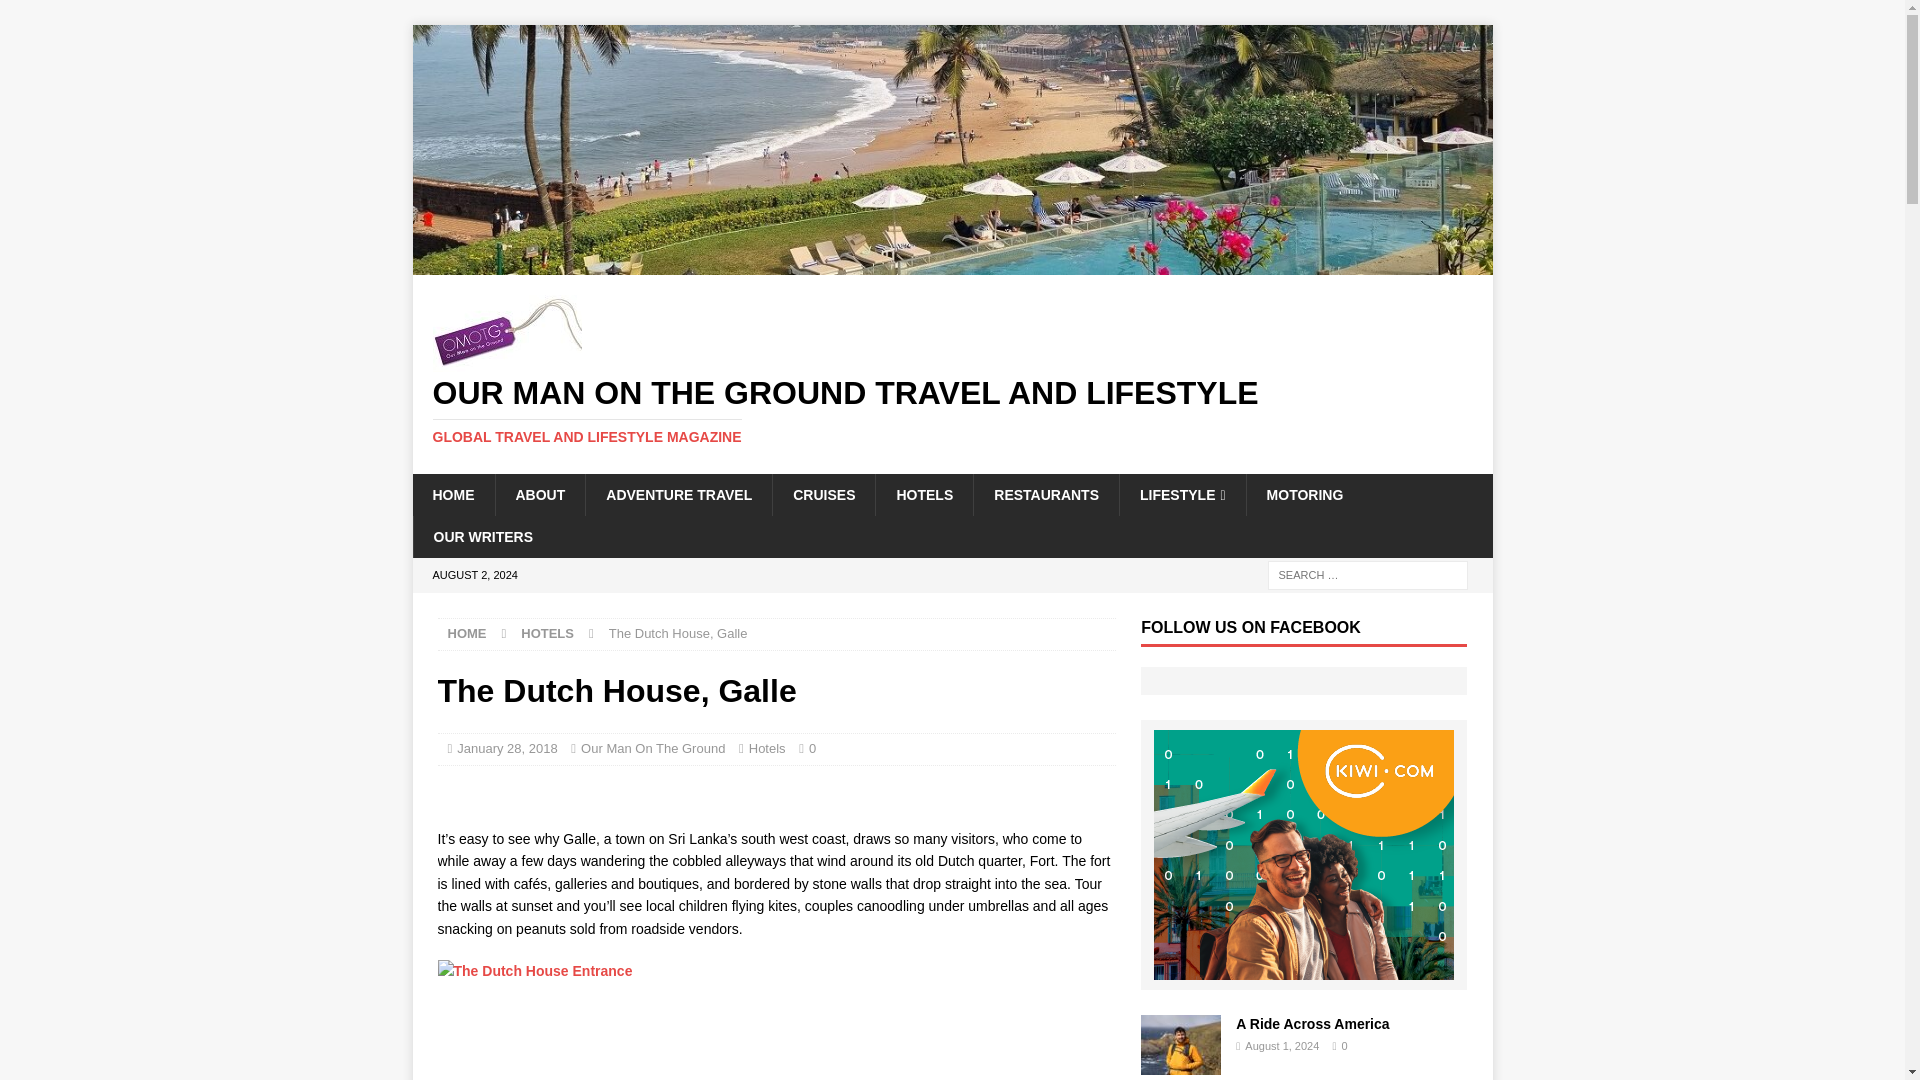 The image size is (1920, 1080). Describe the element at coordinates (1304, 495) in the screenshot. I see `MOTORING` at that location.